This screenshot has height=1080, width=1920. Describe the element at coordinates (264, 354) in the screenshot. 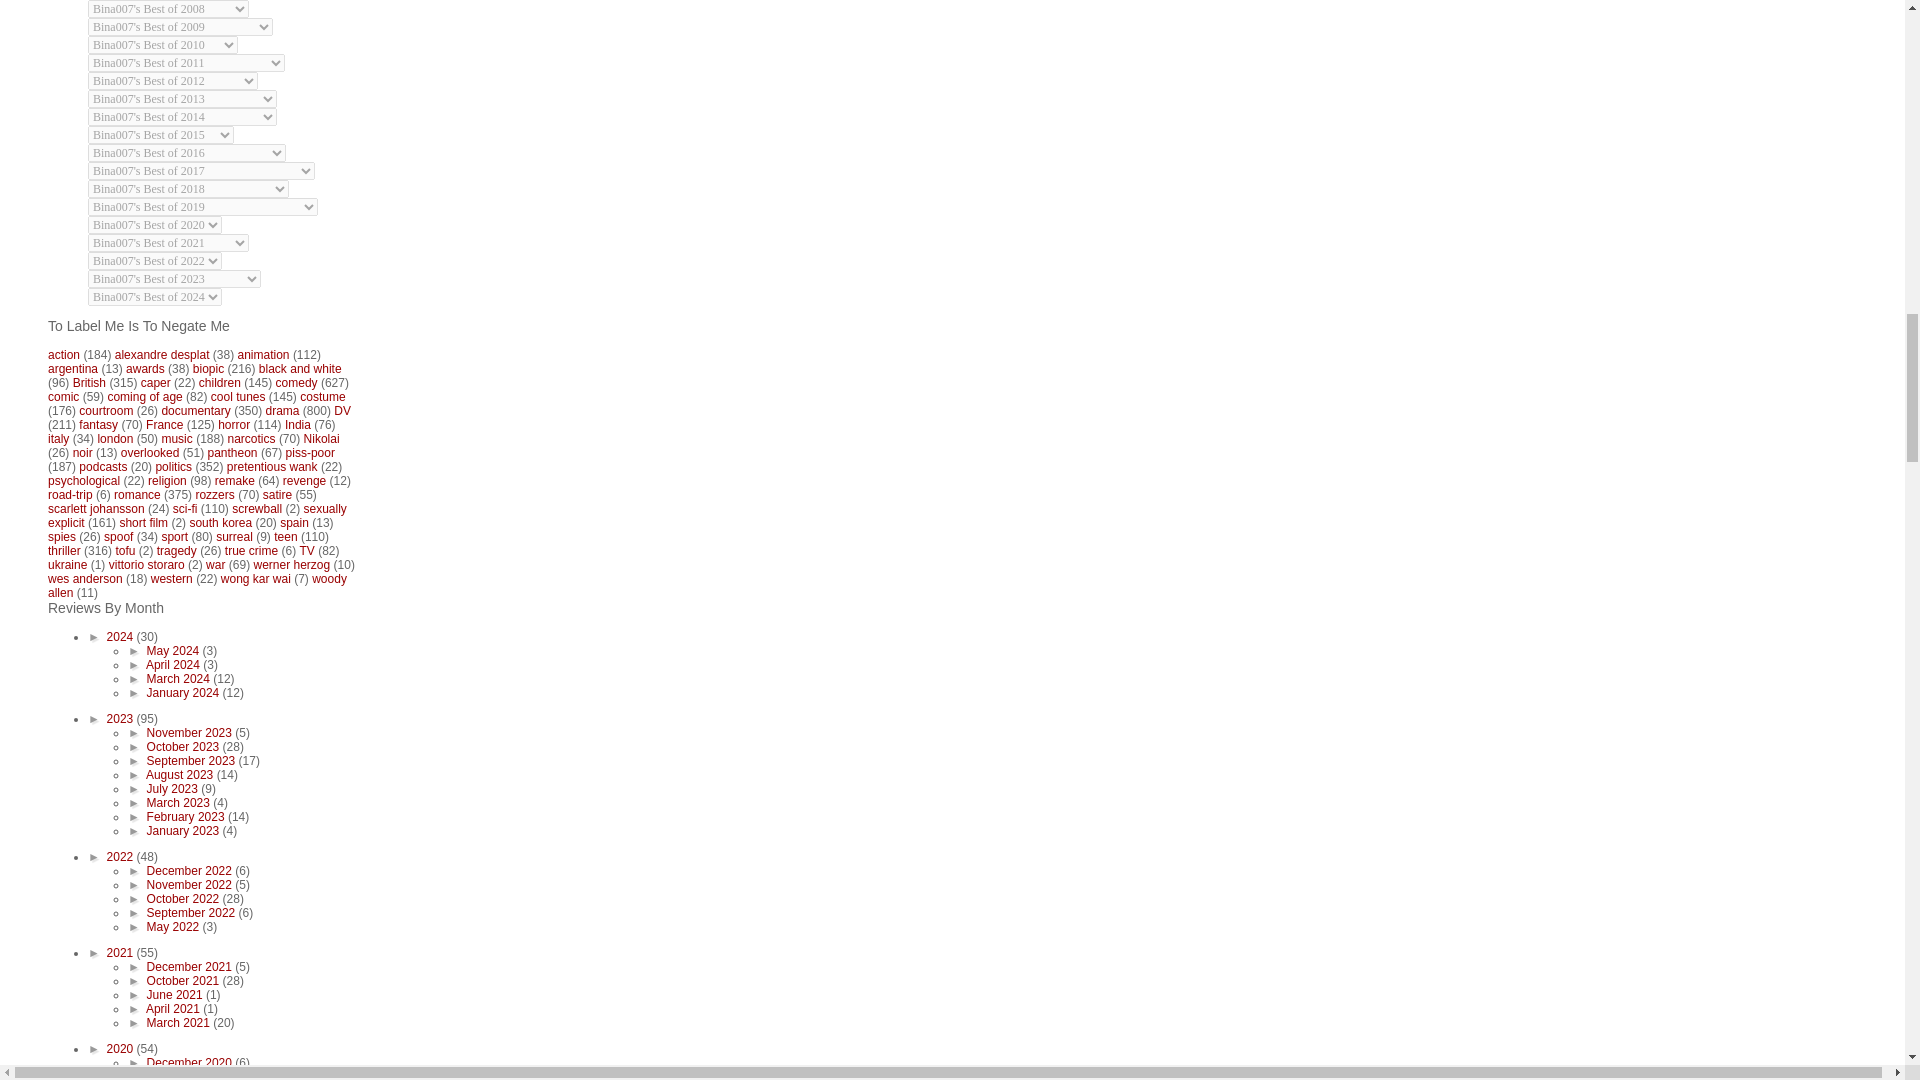

I see `animation` at that location.